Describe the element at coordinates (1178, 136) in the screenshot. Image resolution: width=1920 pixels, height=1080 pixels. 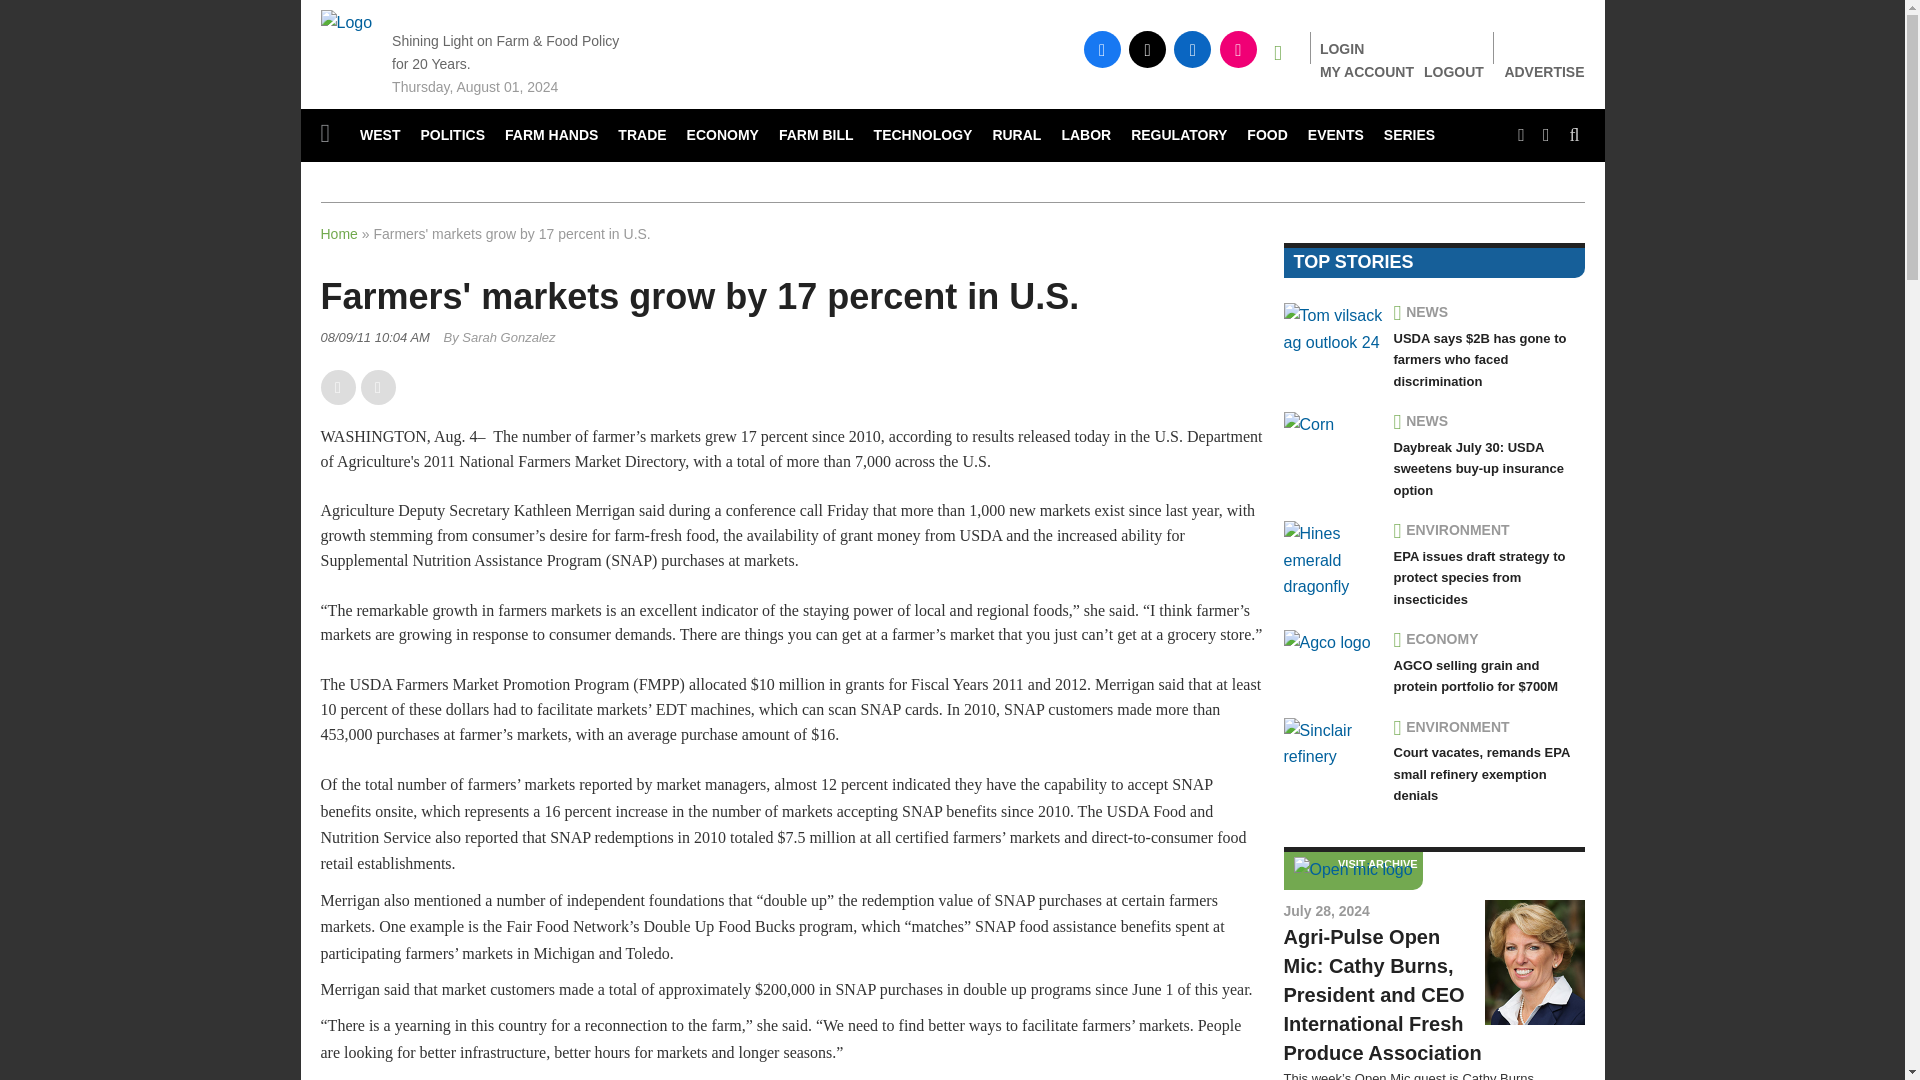
I see `REGULATORY` at that location.